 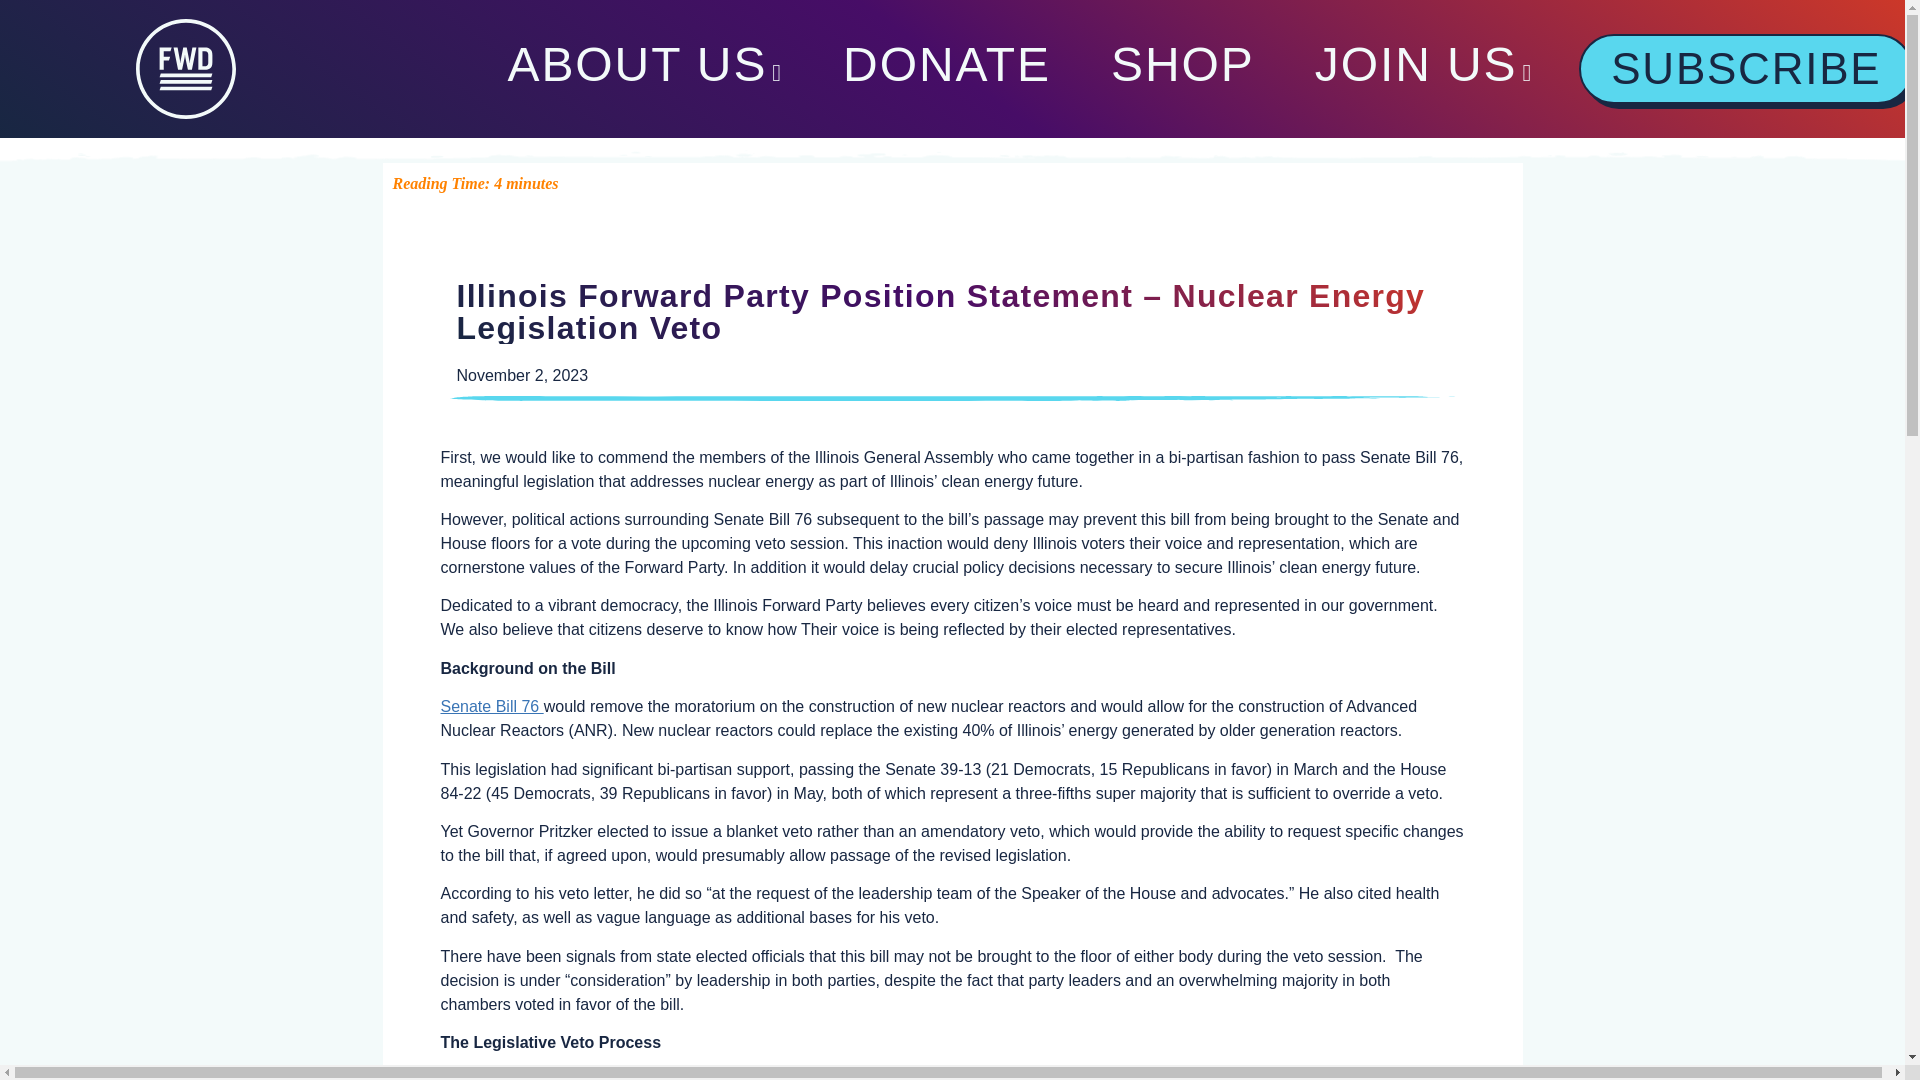 What do you see at coordinates (1182, 64) in the screenshot?
I see `SHOP` at bounding box center [1182, 64].